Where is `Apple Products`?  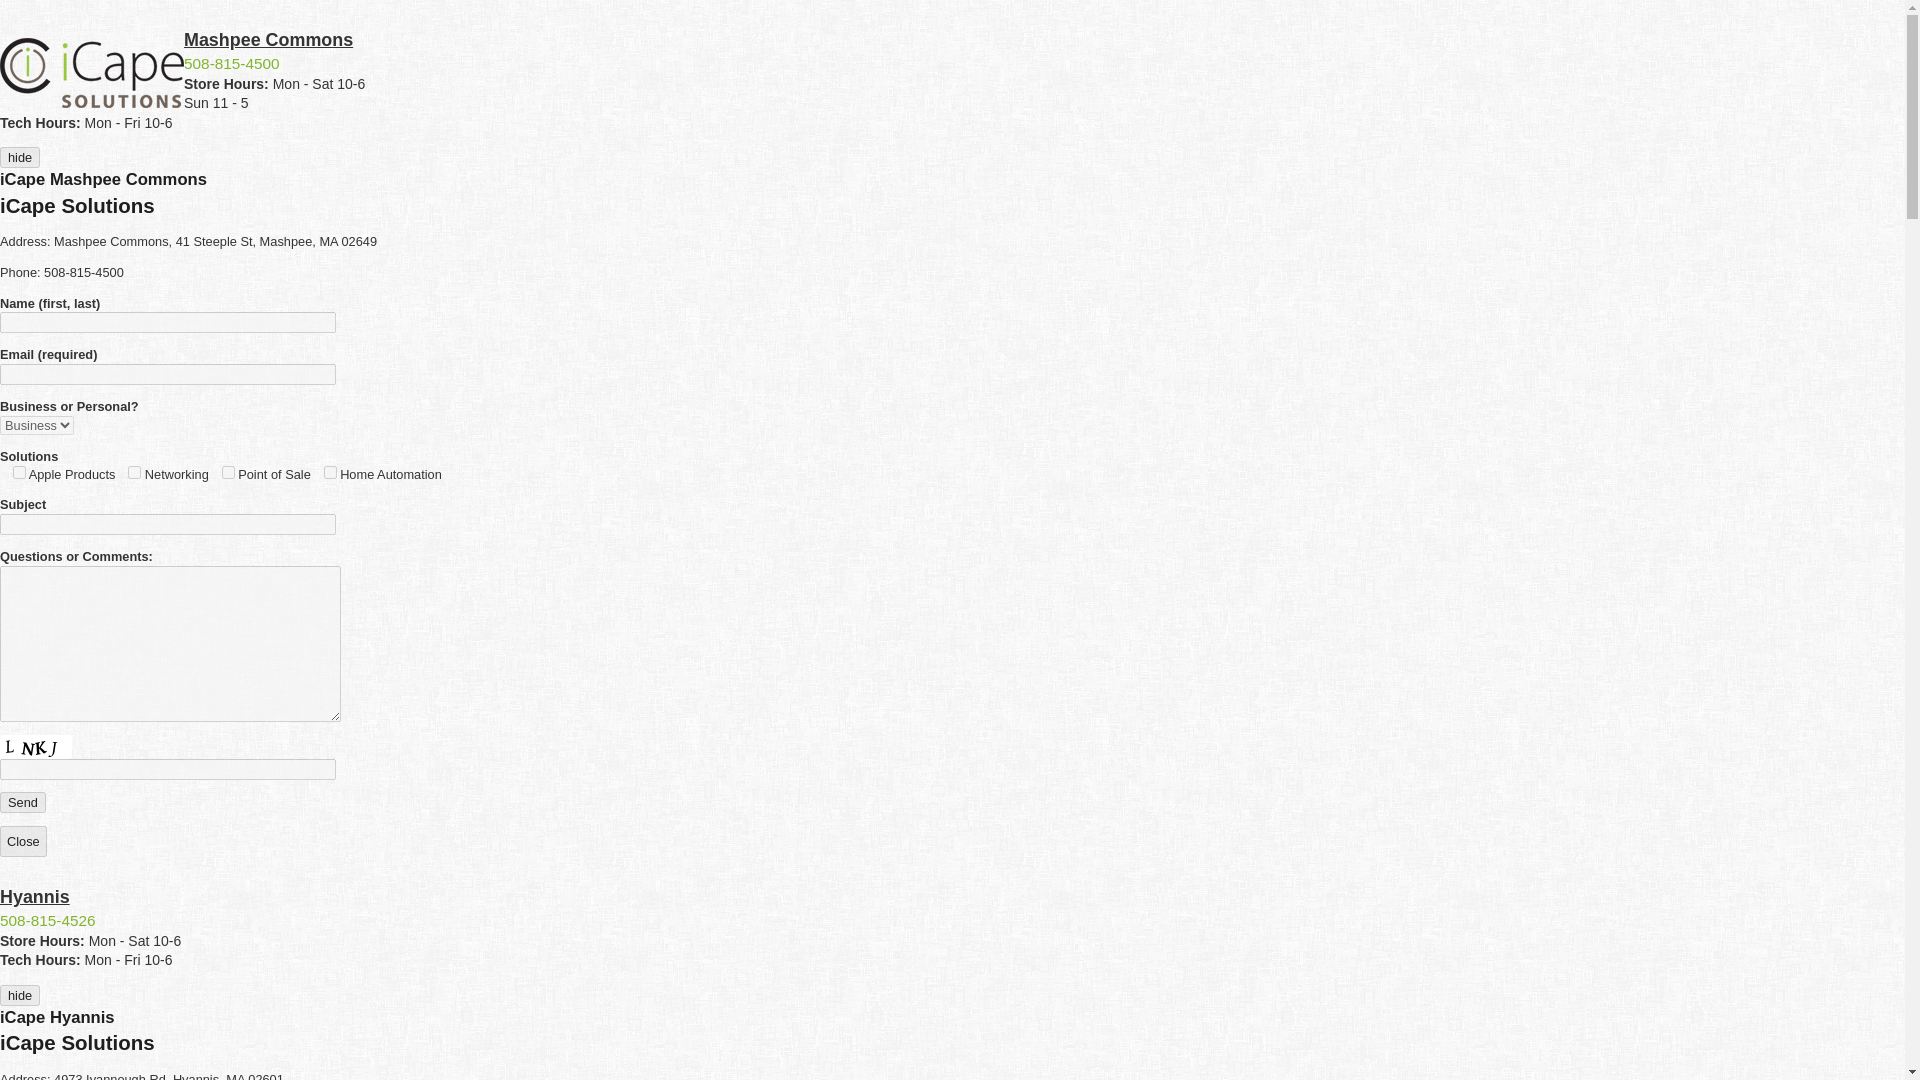
Apple Products is located at coordinates (20, 472).